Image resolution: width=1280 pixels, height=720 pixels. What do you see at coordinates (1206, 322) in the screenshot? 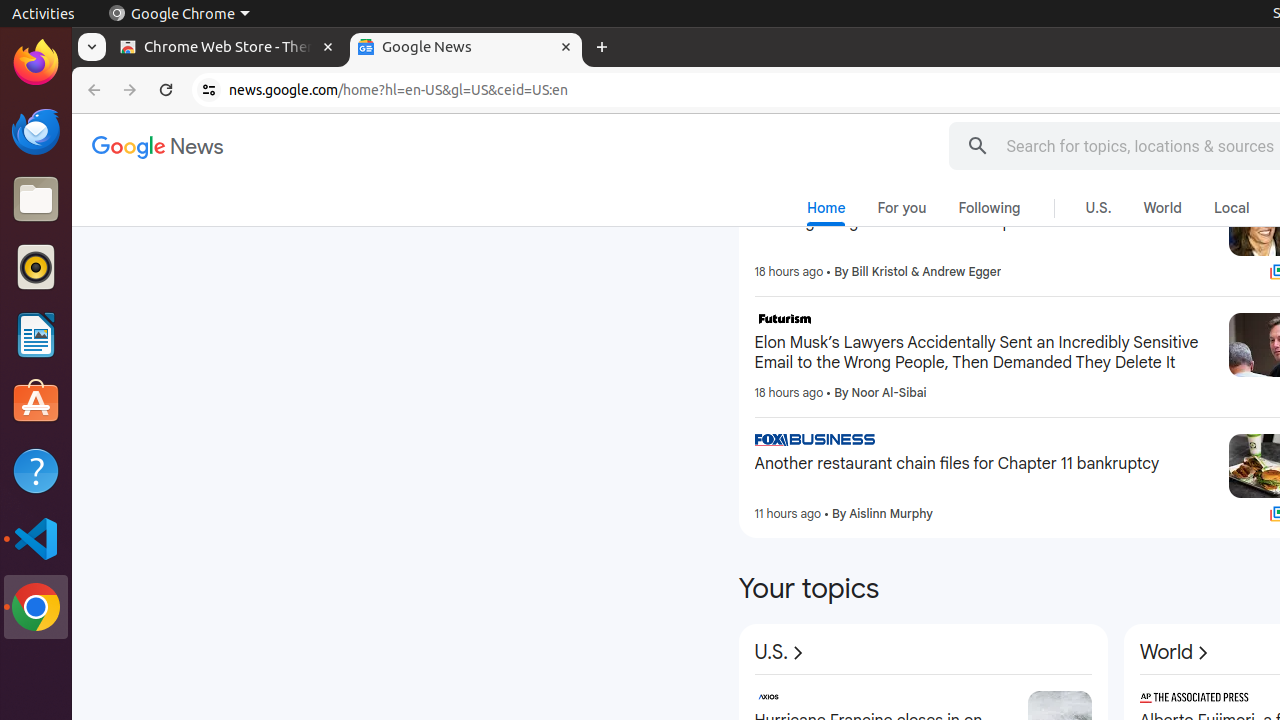
I see `More - Elon Musk’s Lawyers Accidentally Sent an Incredibly Sensitive Email to the Wrong People, Then Demanded They Delete It` at bounding box center [1206, 322].